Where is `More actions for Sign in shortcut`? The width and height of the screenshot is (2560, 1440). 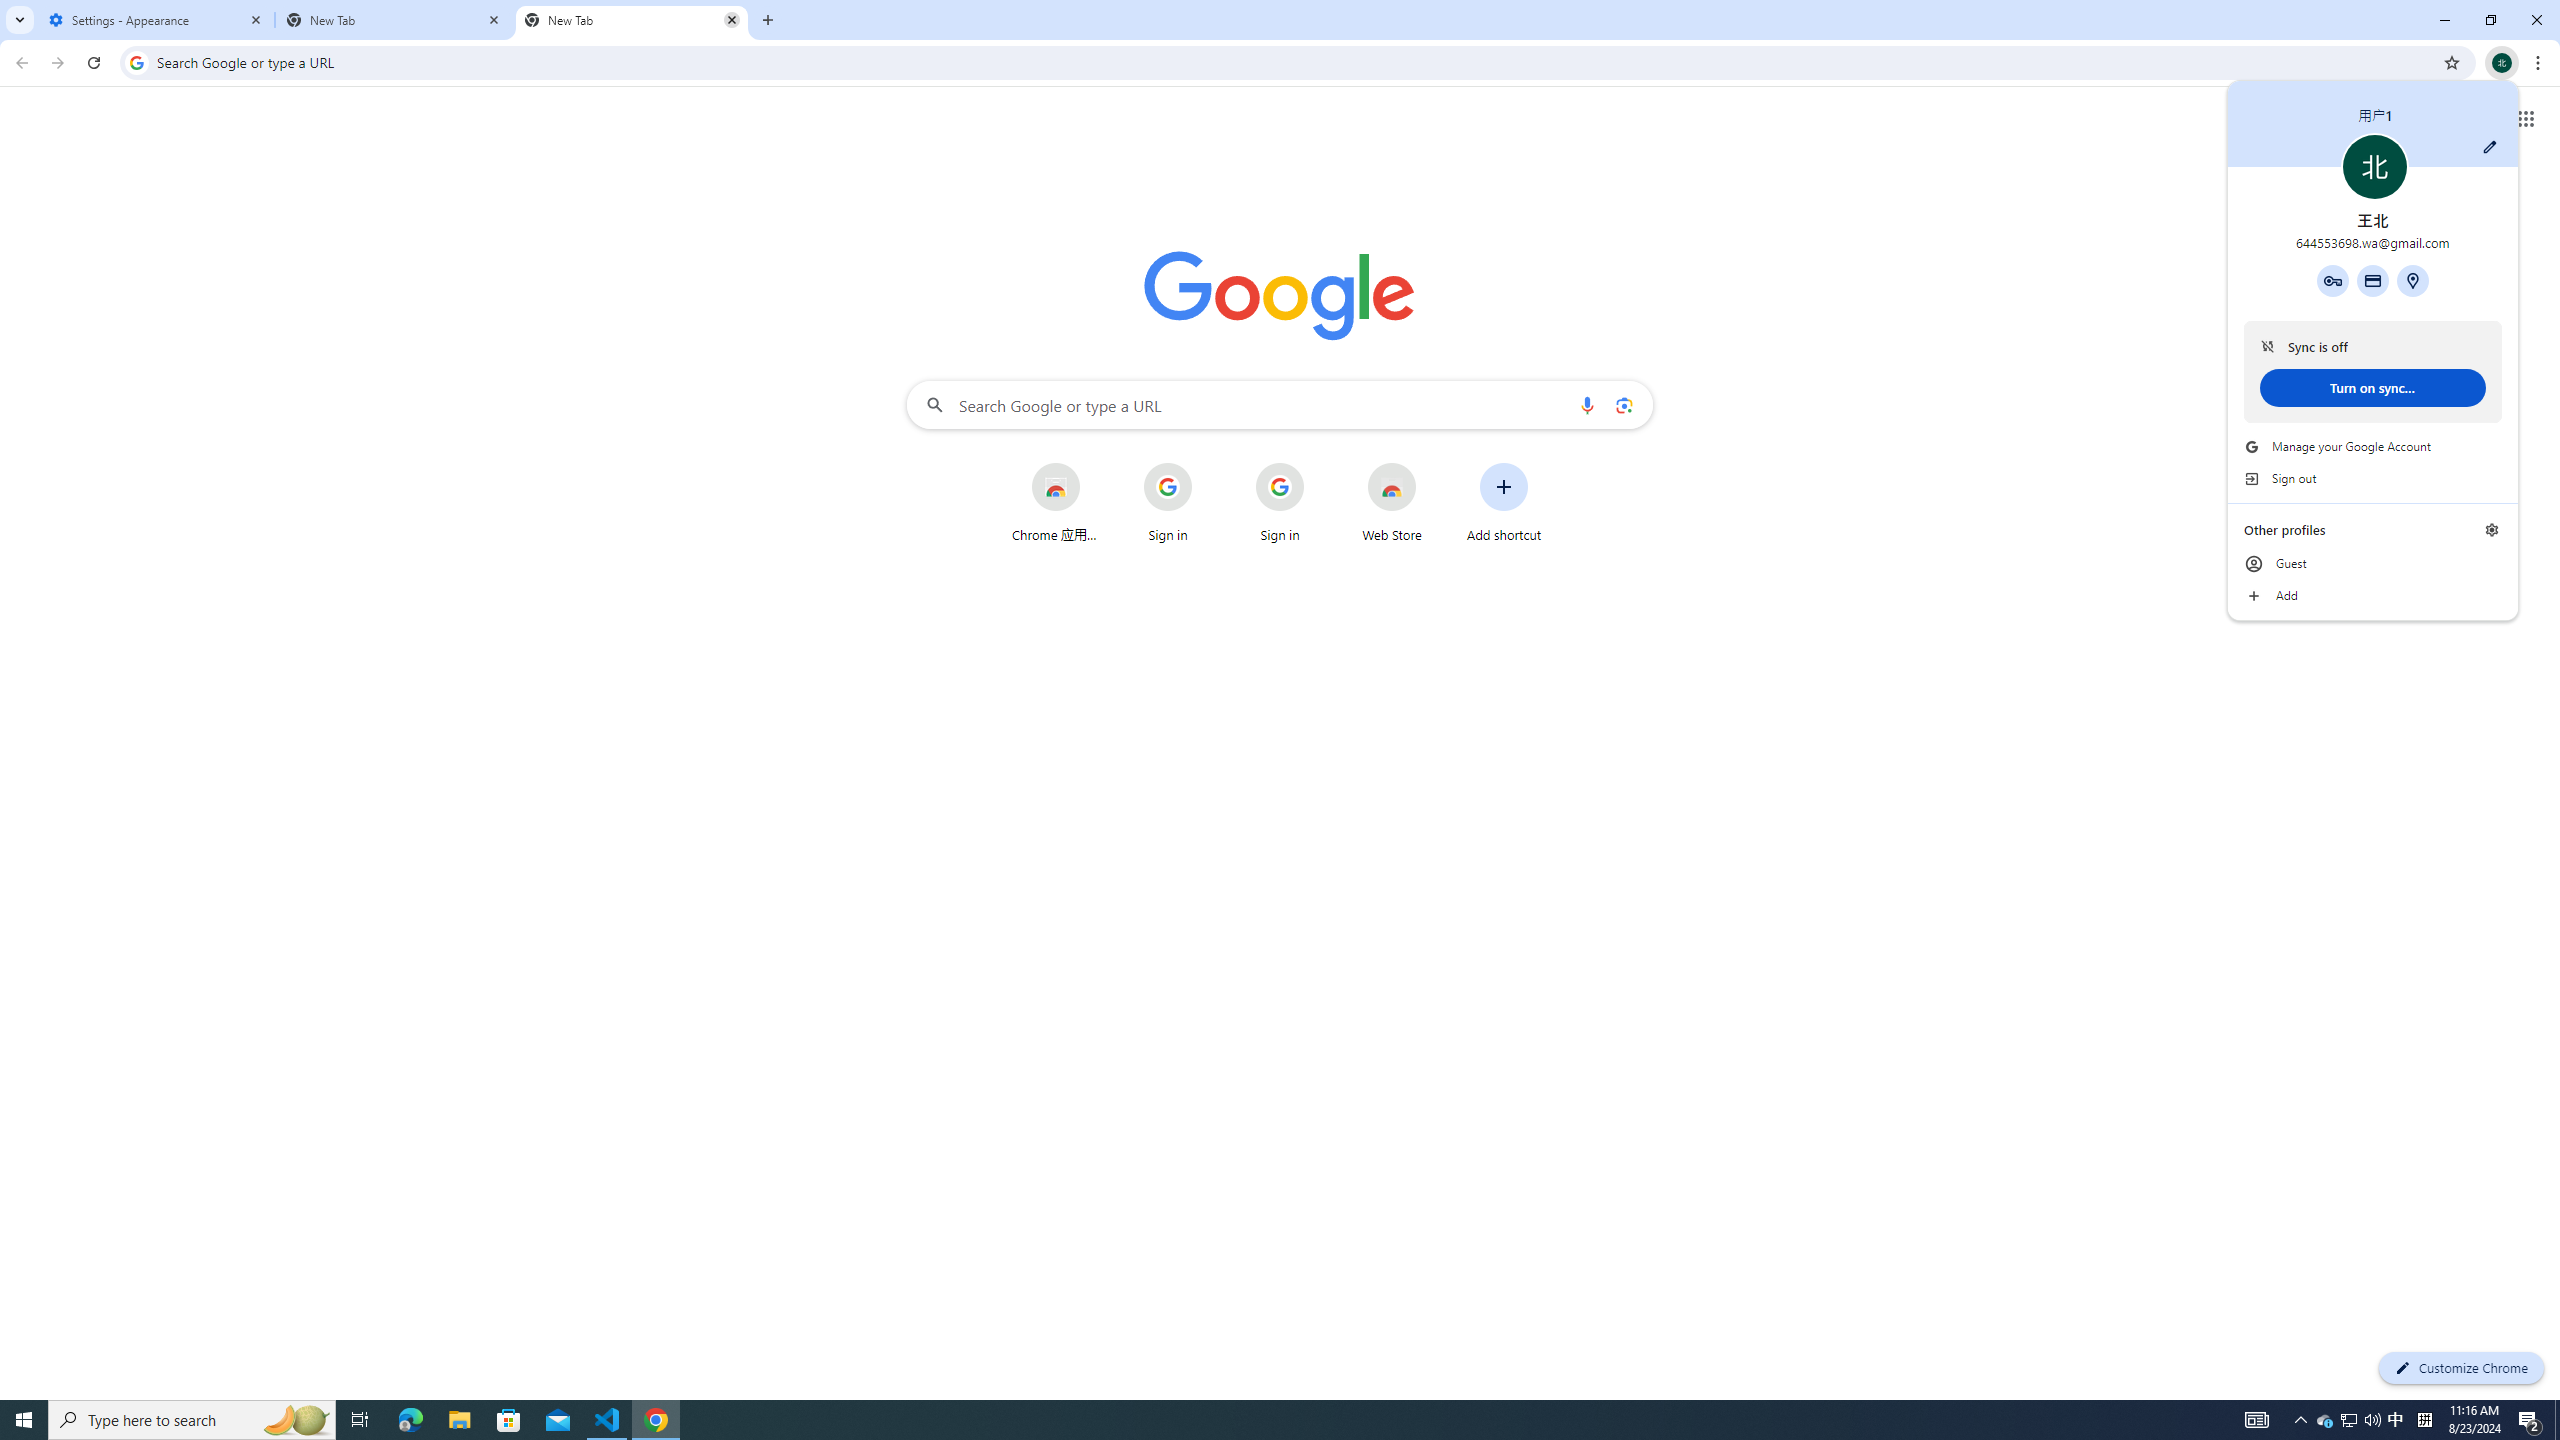
More actions for Sign in shortcut is located at coordinates (1319, 464).